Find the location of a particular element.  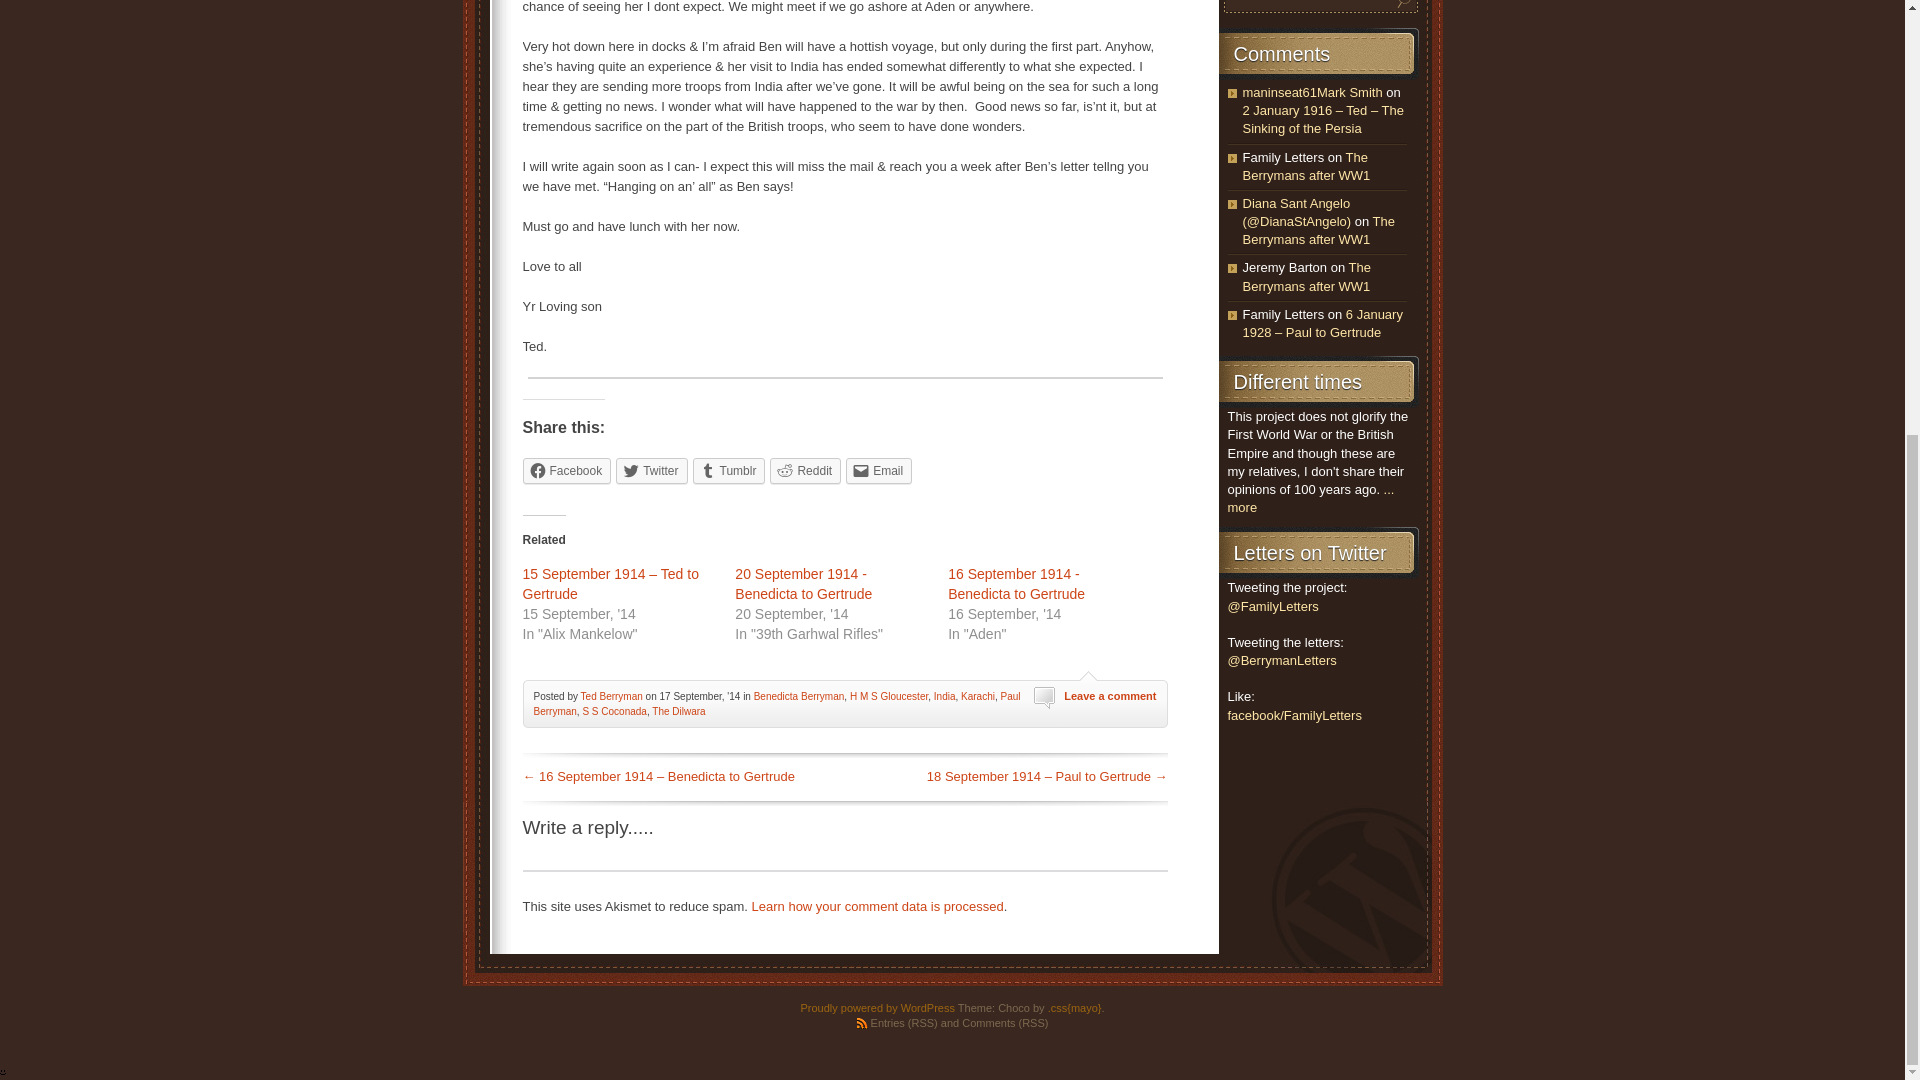

16 September 1914 - Benedicta to Gertrude is located at coordinates (1016, 583).